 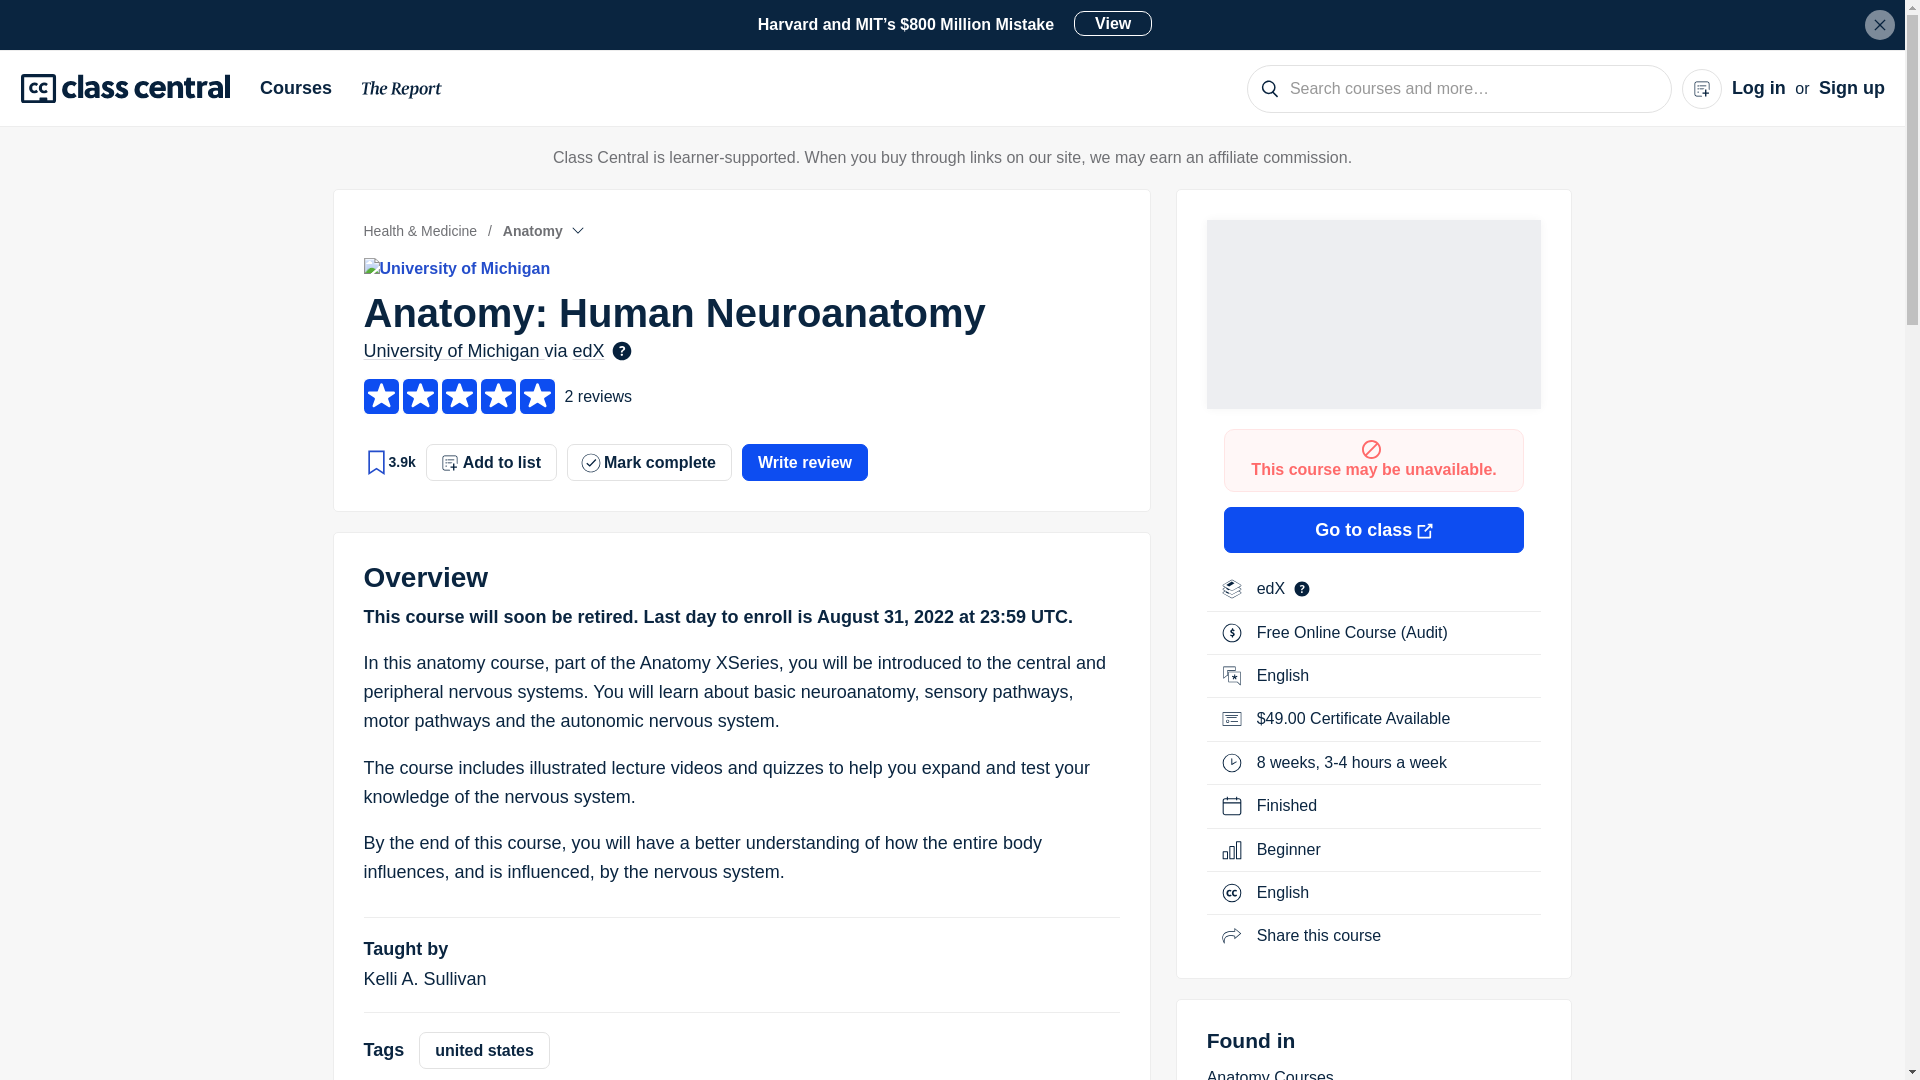 I want to click on Courses, so click(x=303, y=88).